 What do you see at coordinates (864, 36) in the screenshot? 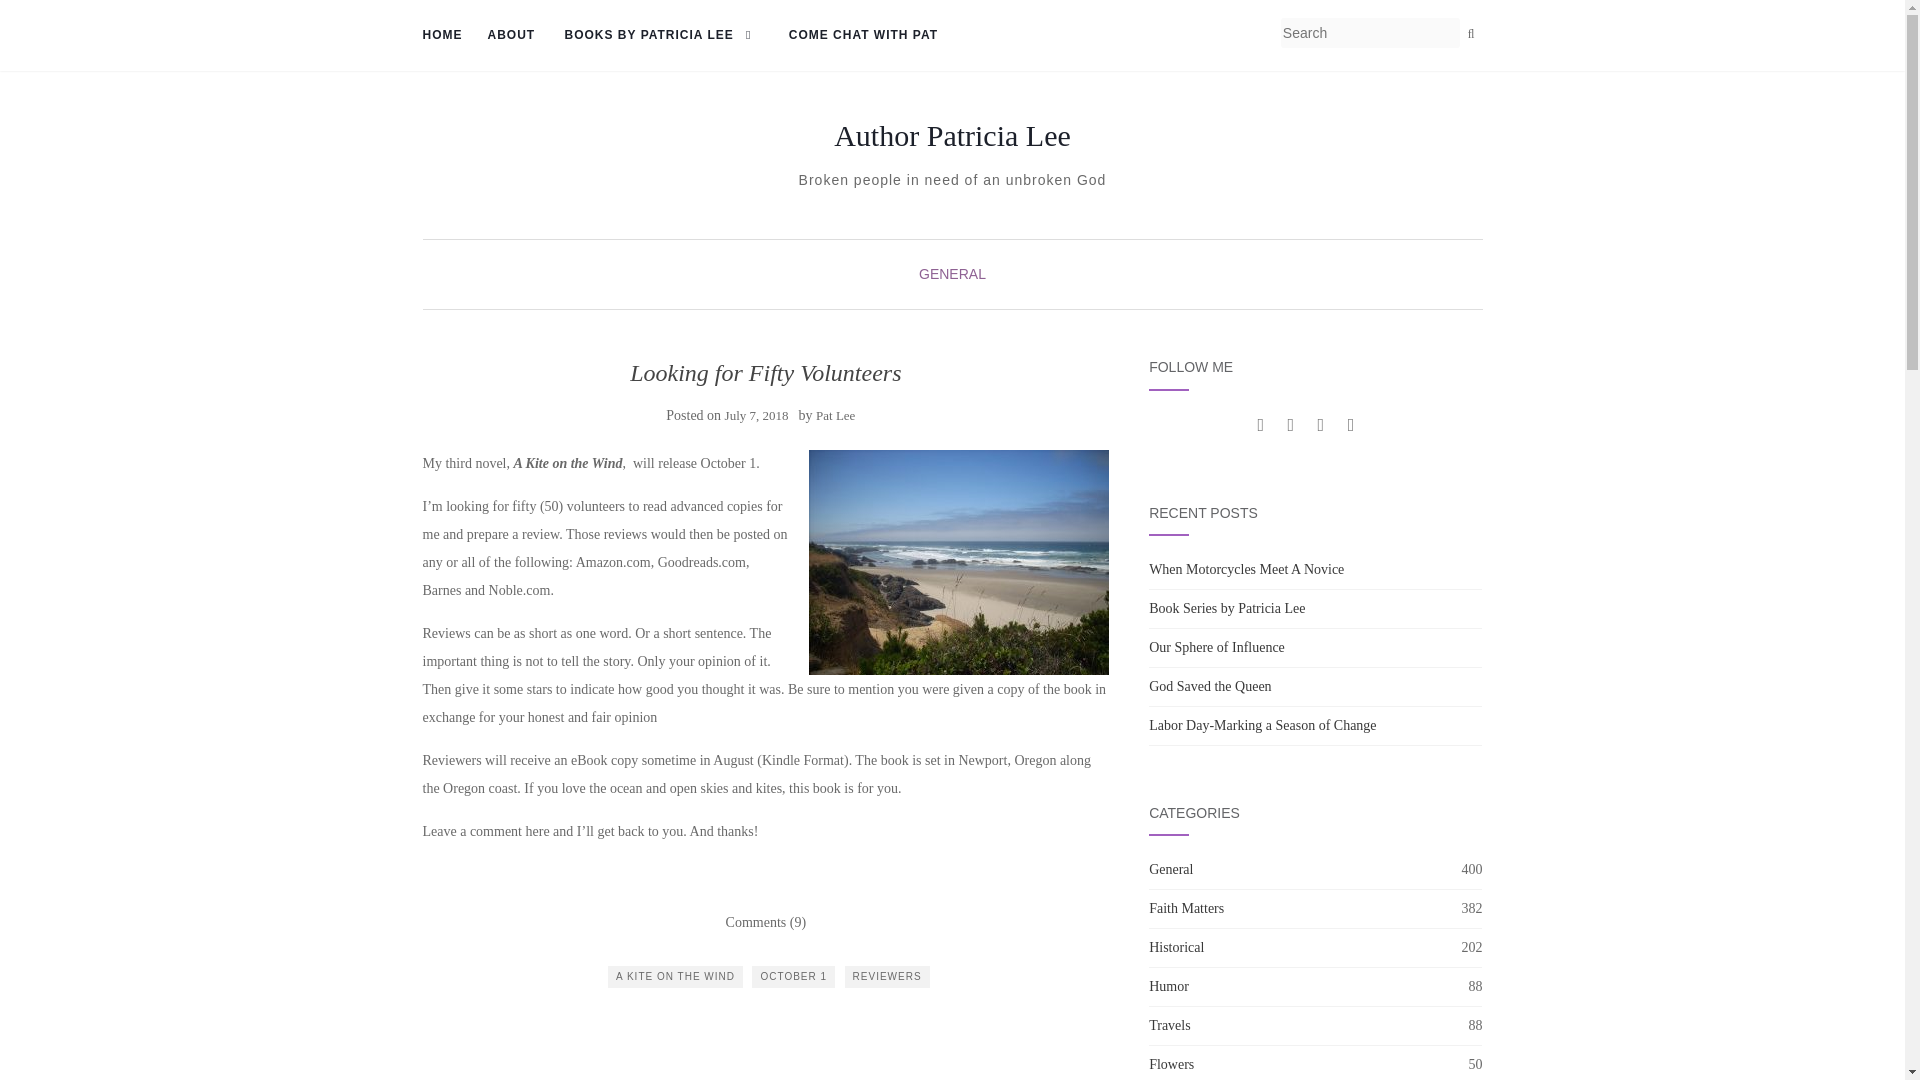
I see `Come Chat with Pat` at bounding box center [864, 36].